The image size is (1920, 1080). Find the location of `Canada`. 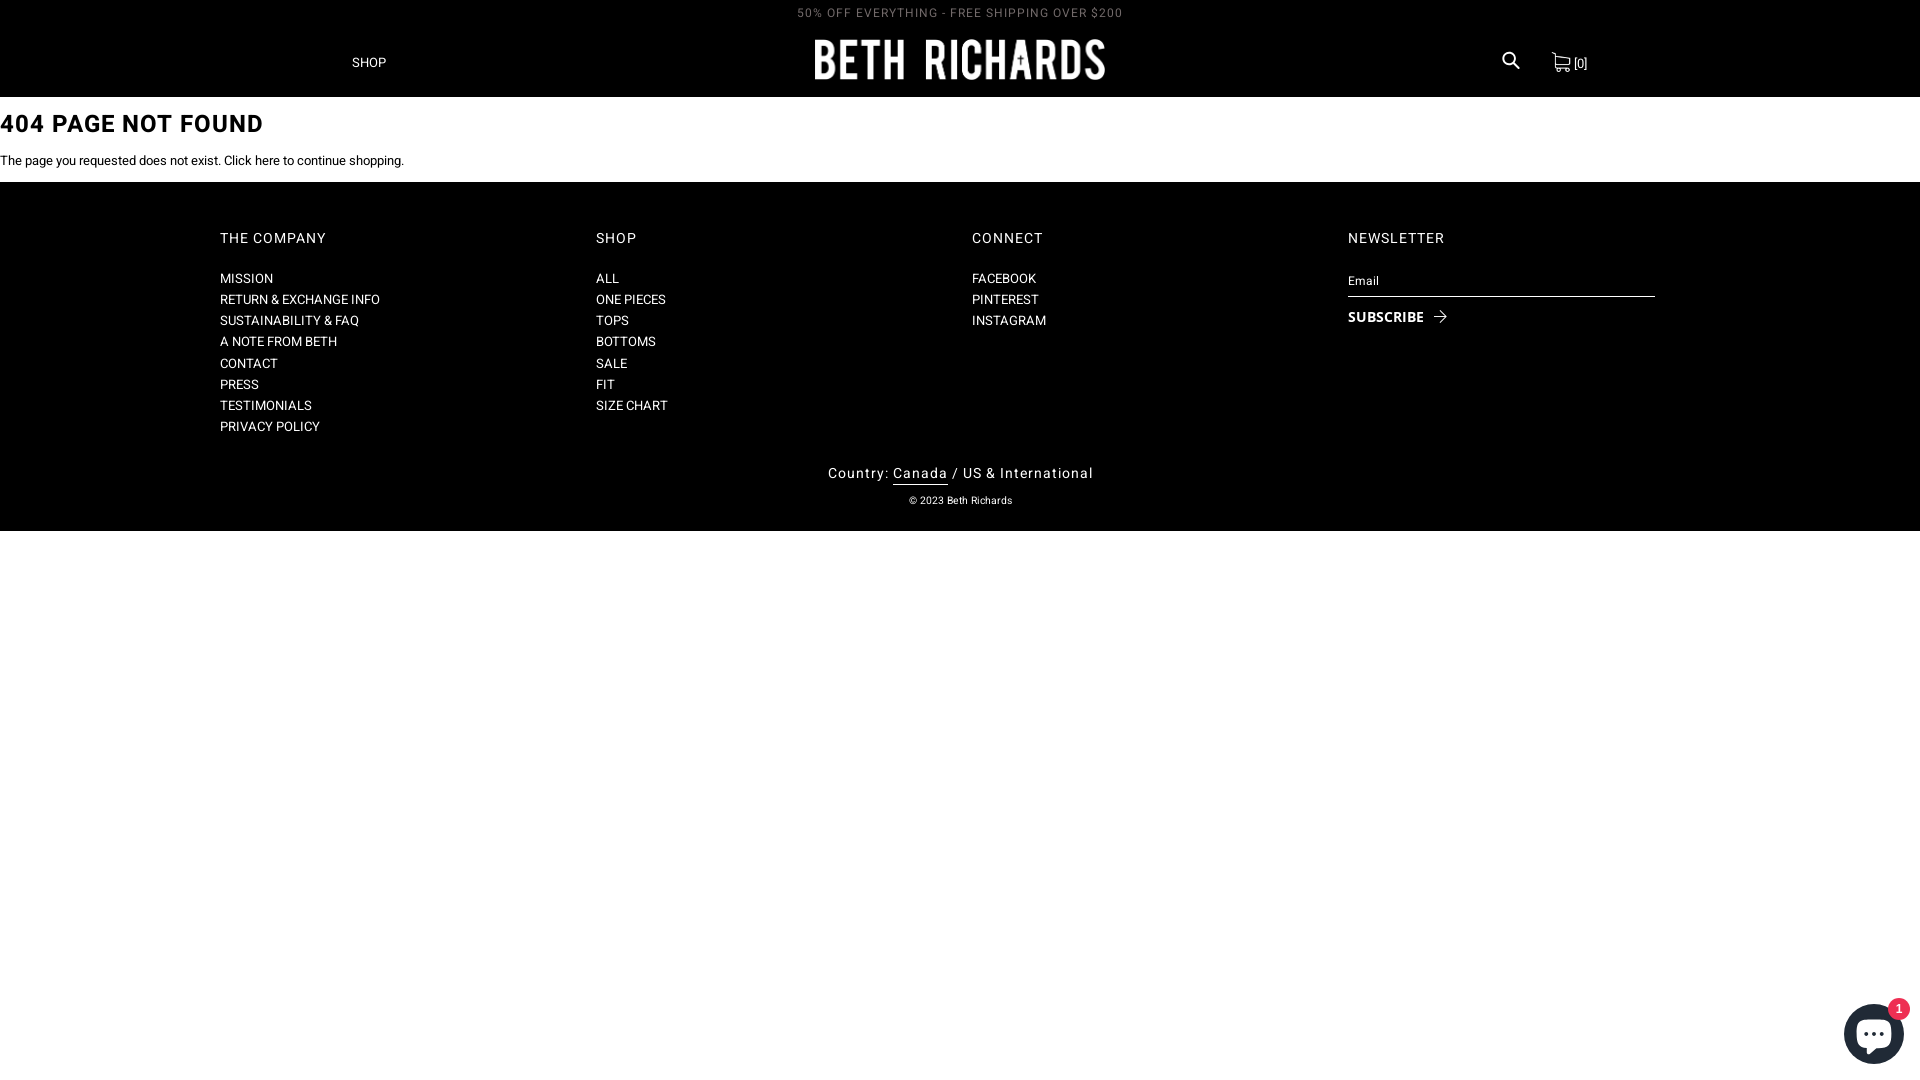

Canada is located at coordinates (920, 474).